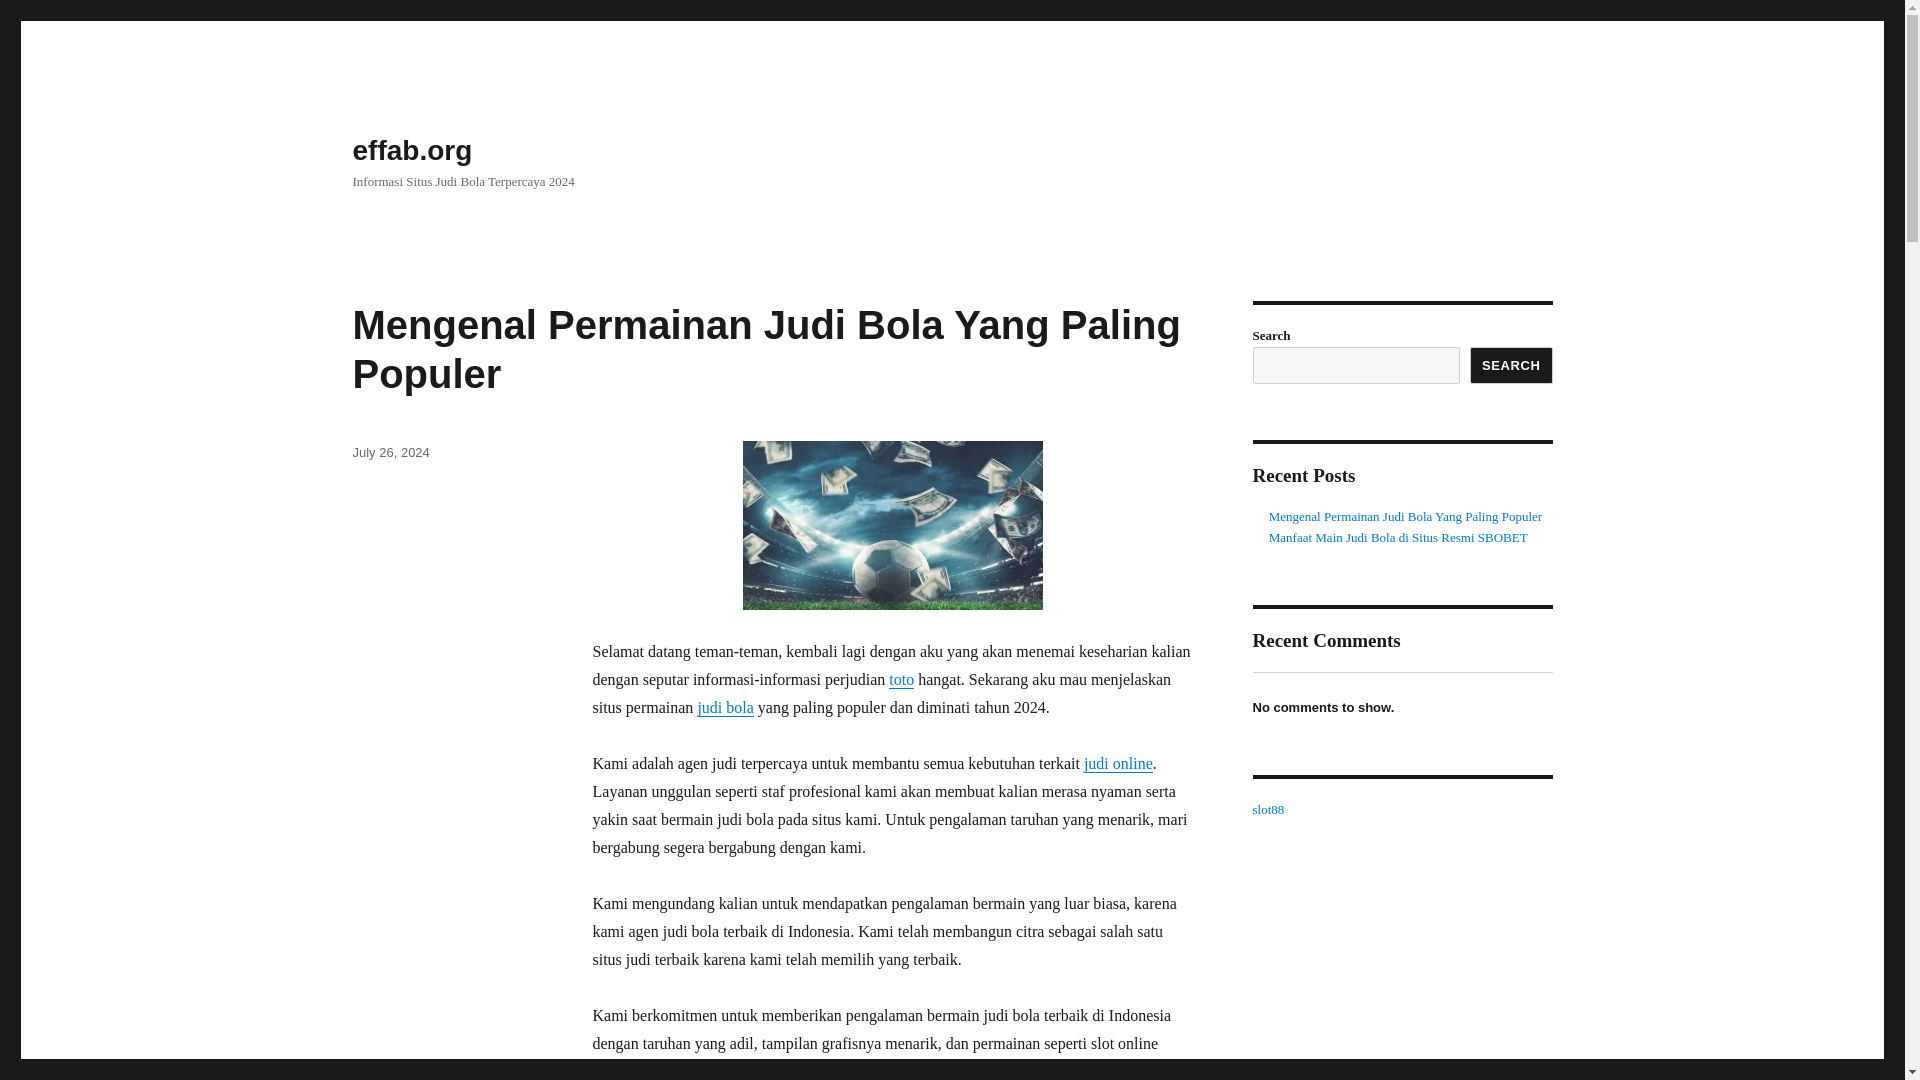  What do you see at coordinates (1118, 763) in the screenshot?
I see `judi online` at bounding box center [1118, 763].